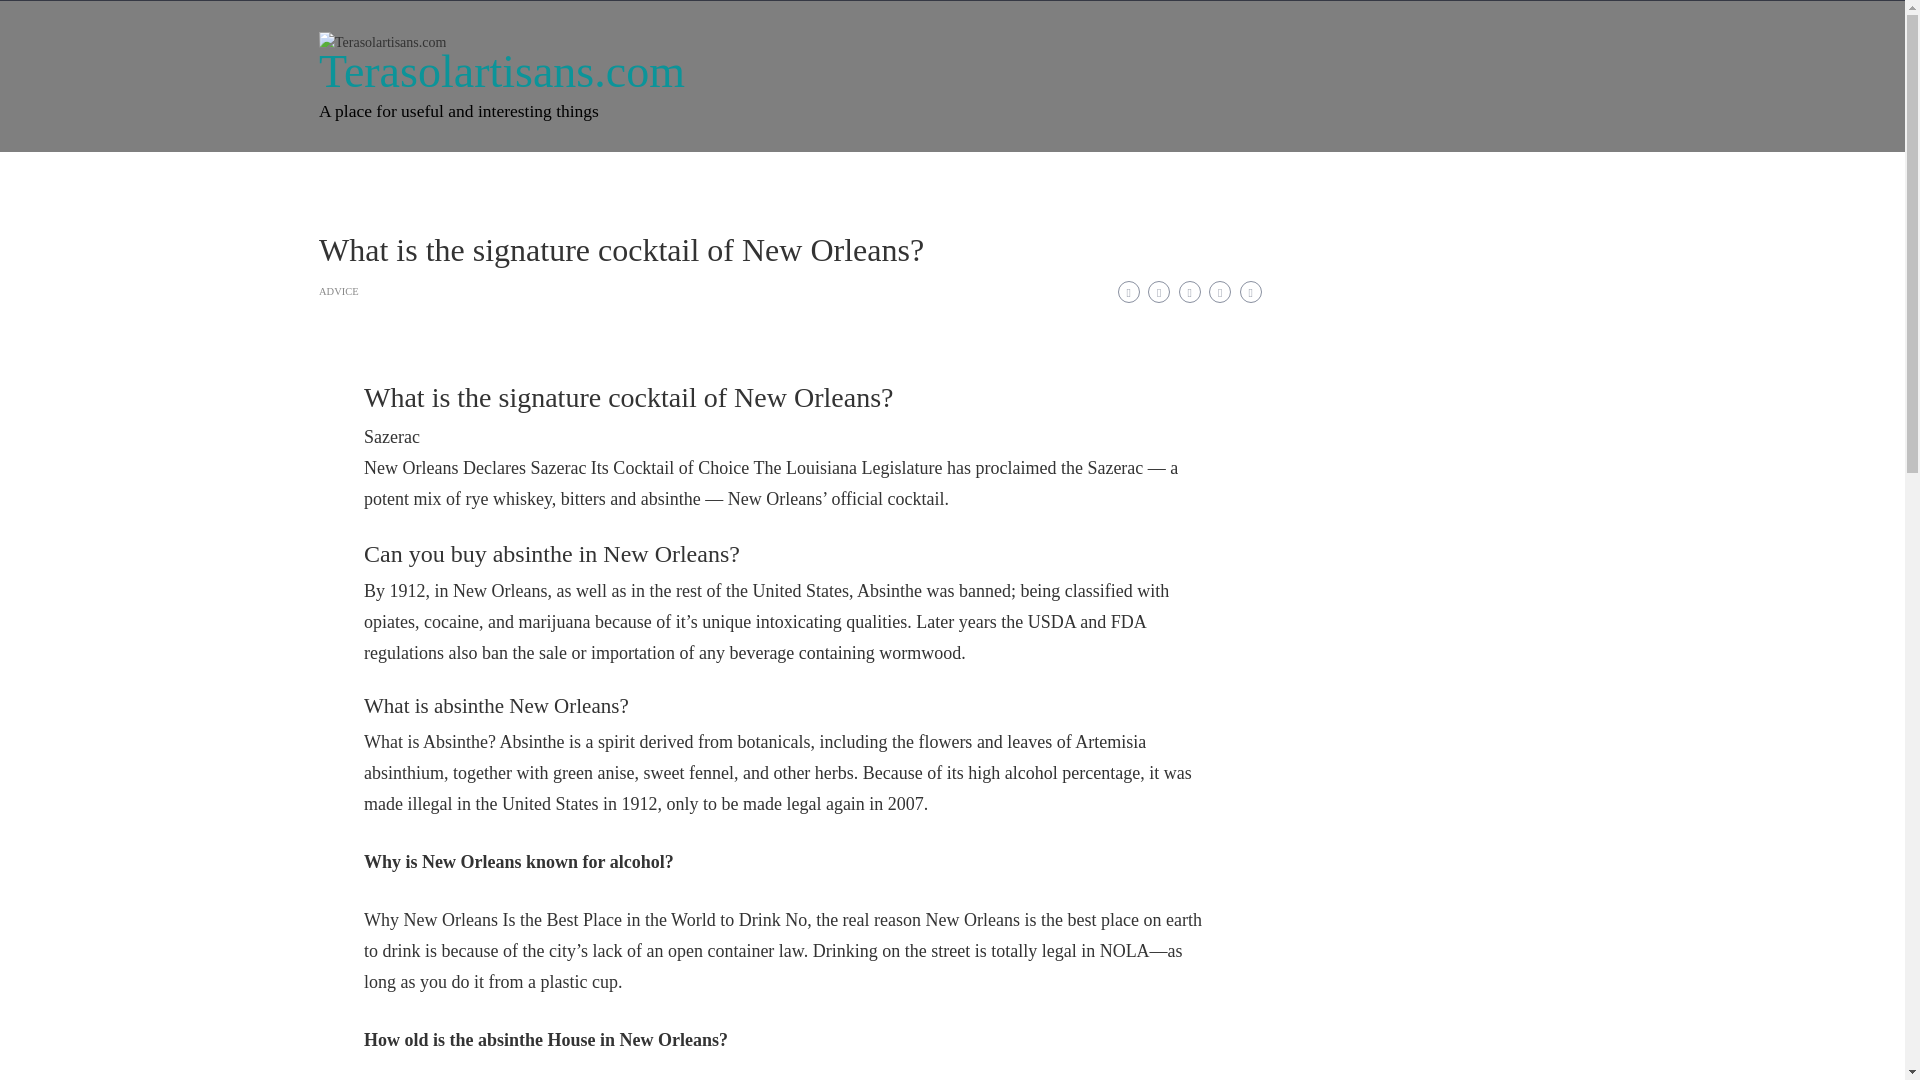 The height and width of the screenshot is (1080, 1920). What do you see at coordinates (624, 178) in the screenshot?
I see `Notes` at bounding box center [624, 178].